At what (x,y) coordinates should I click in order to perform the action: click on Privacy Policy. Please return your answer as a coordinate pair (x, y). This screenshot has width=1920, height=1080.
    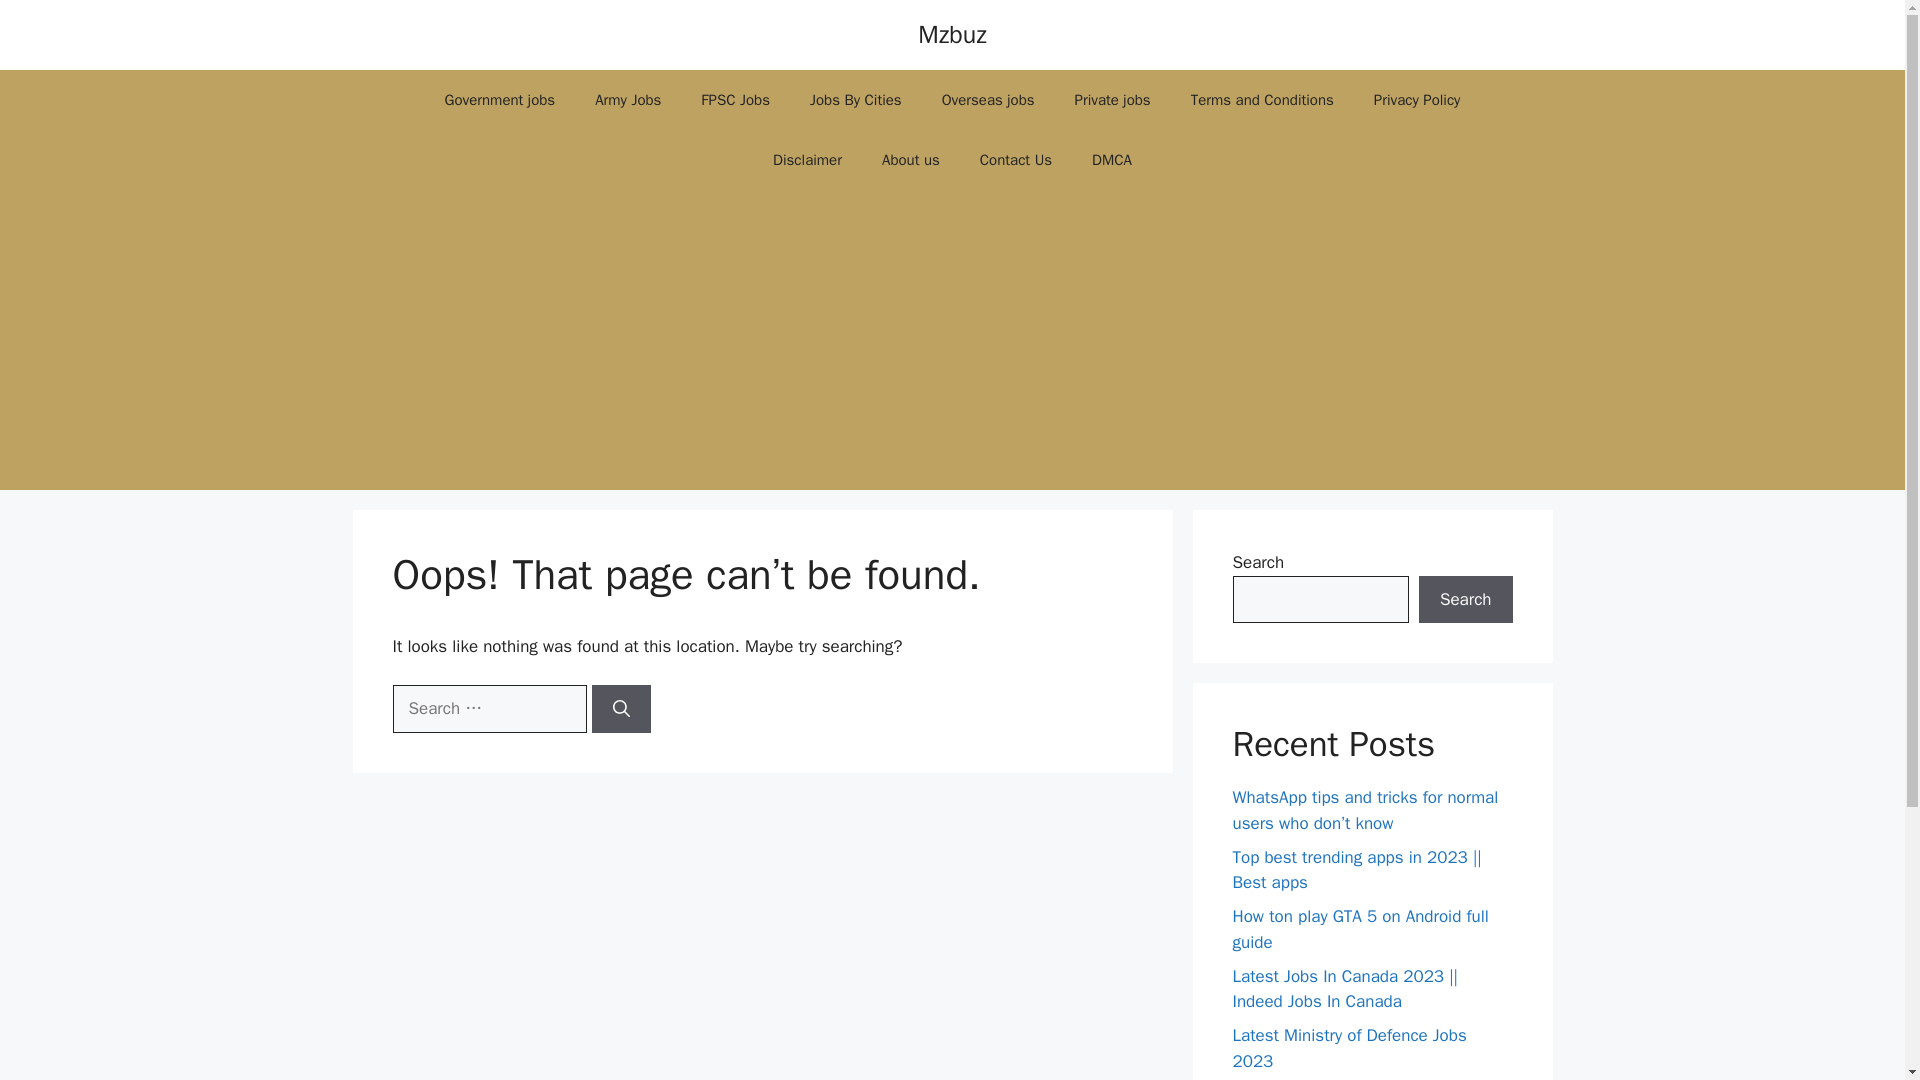
    Looking at the image, I should click on (1416, 100).